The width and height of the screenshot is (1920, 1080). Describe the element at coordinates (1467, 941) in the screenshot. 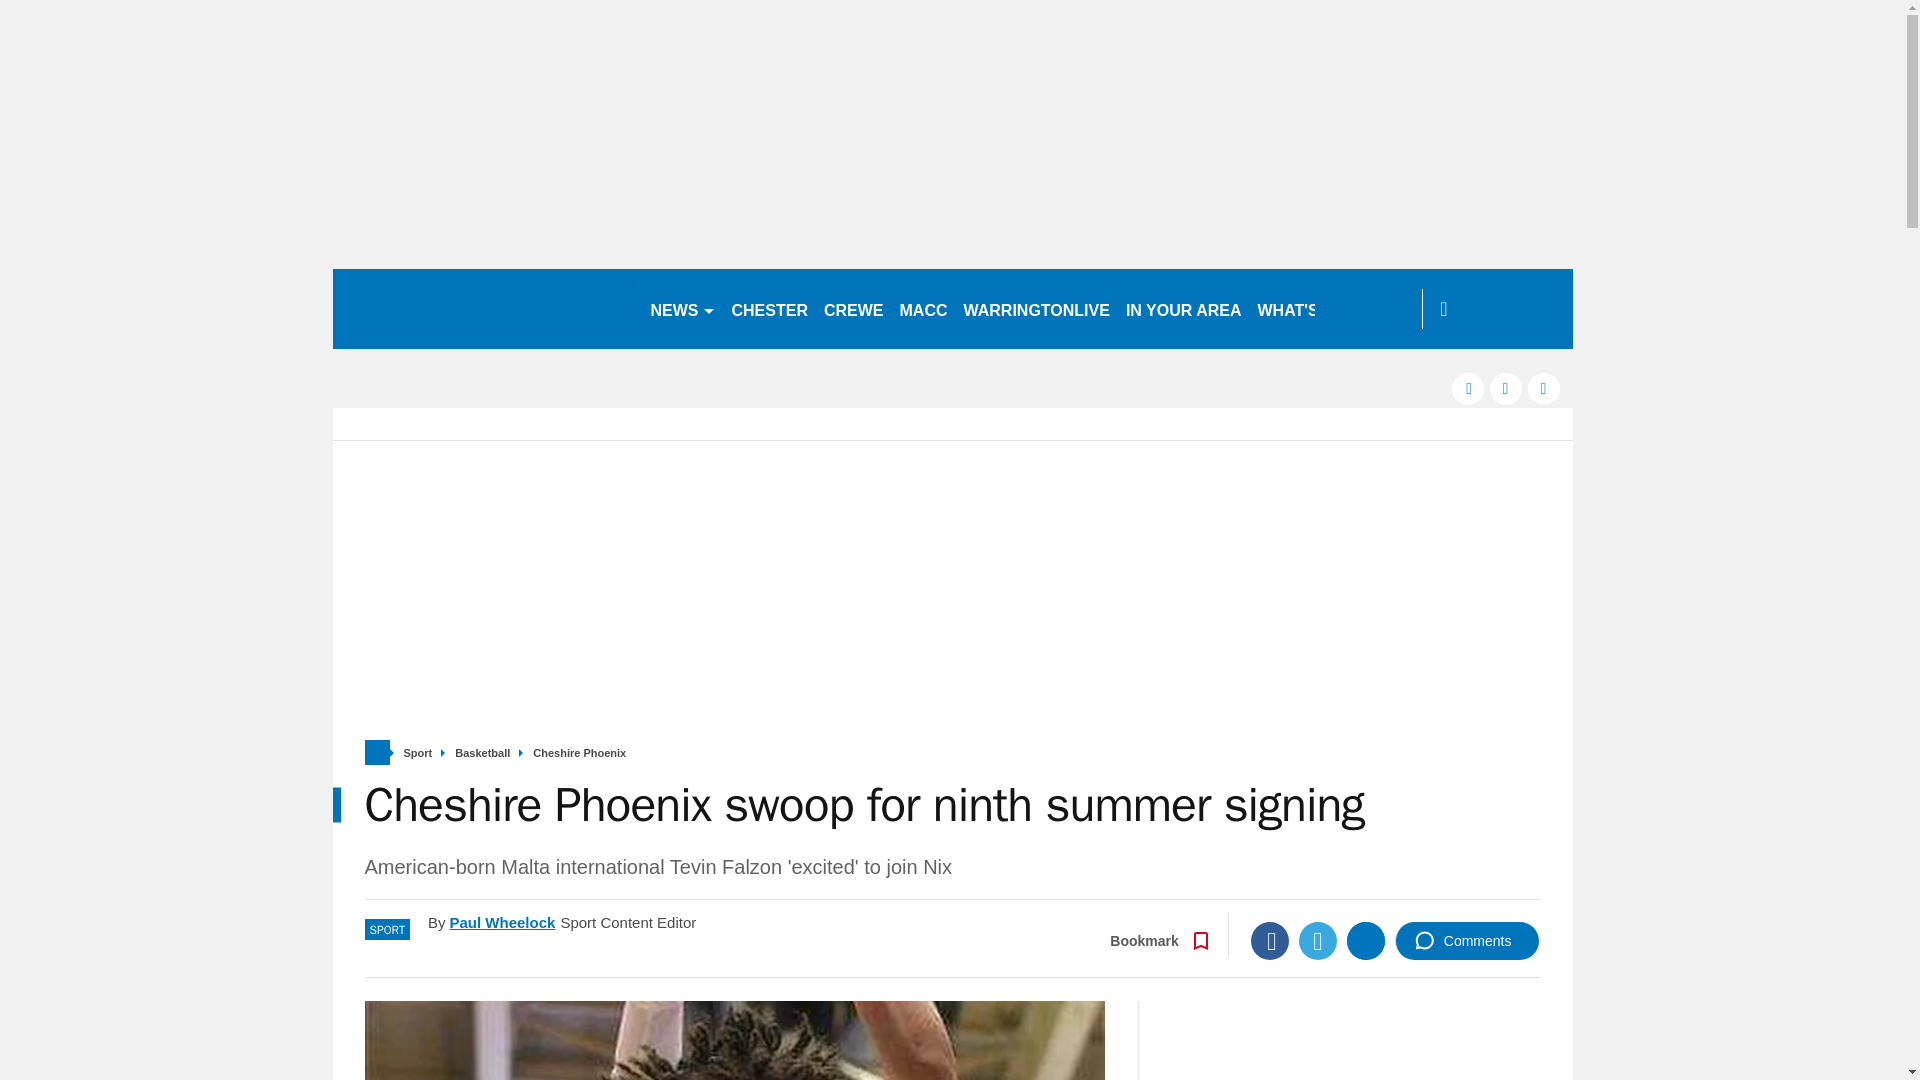

I see `Comments` at that location.